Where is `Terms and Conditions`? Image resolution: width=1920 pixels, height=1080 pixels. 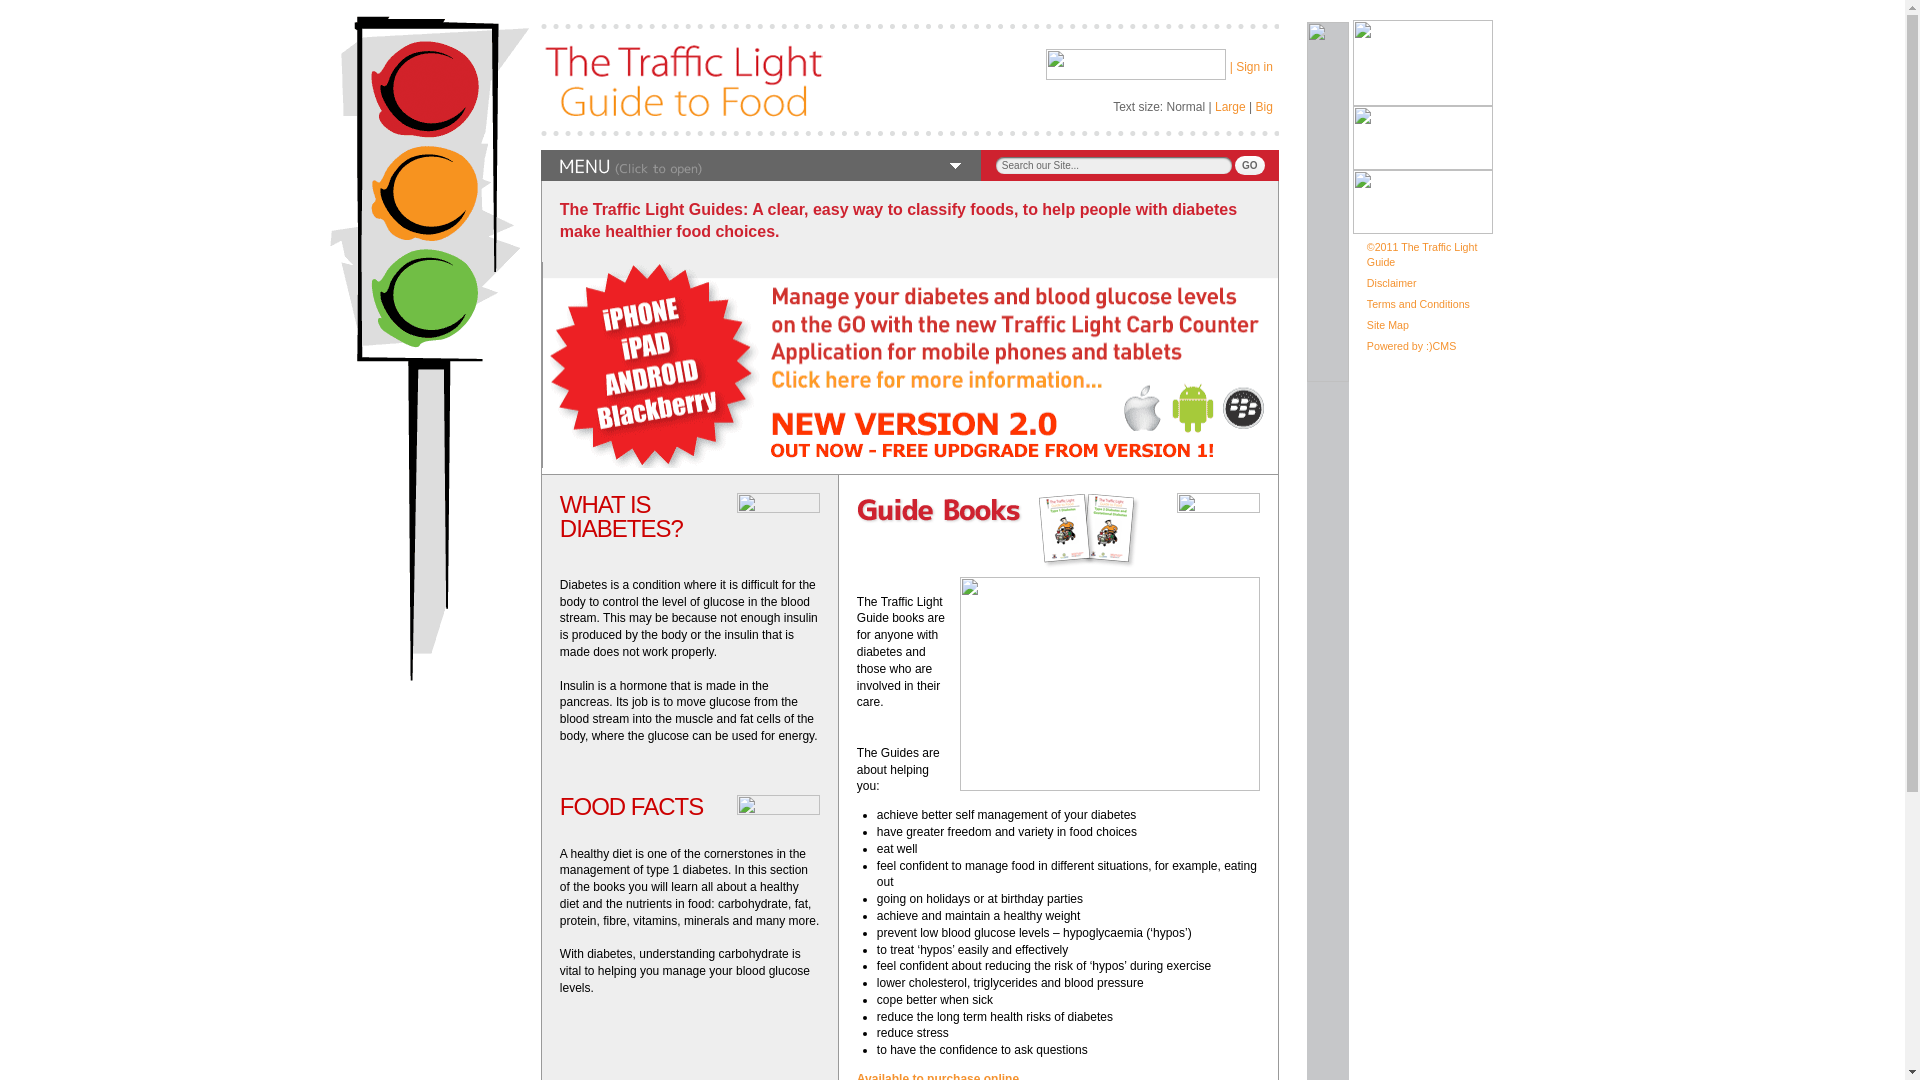 Terms and Conditions is located at coordinates (1418, 304).